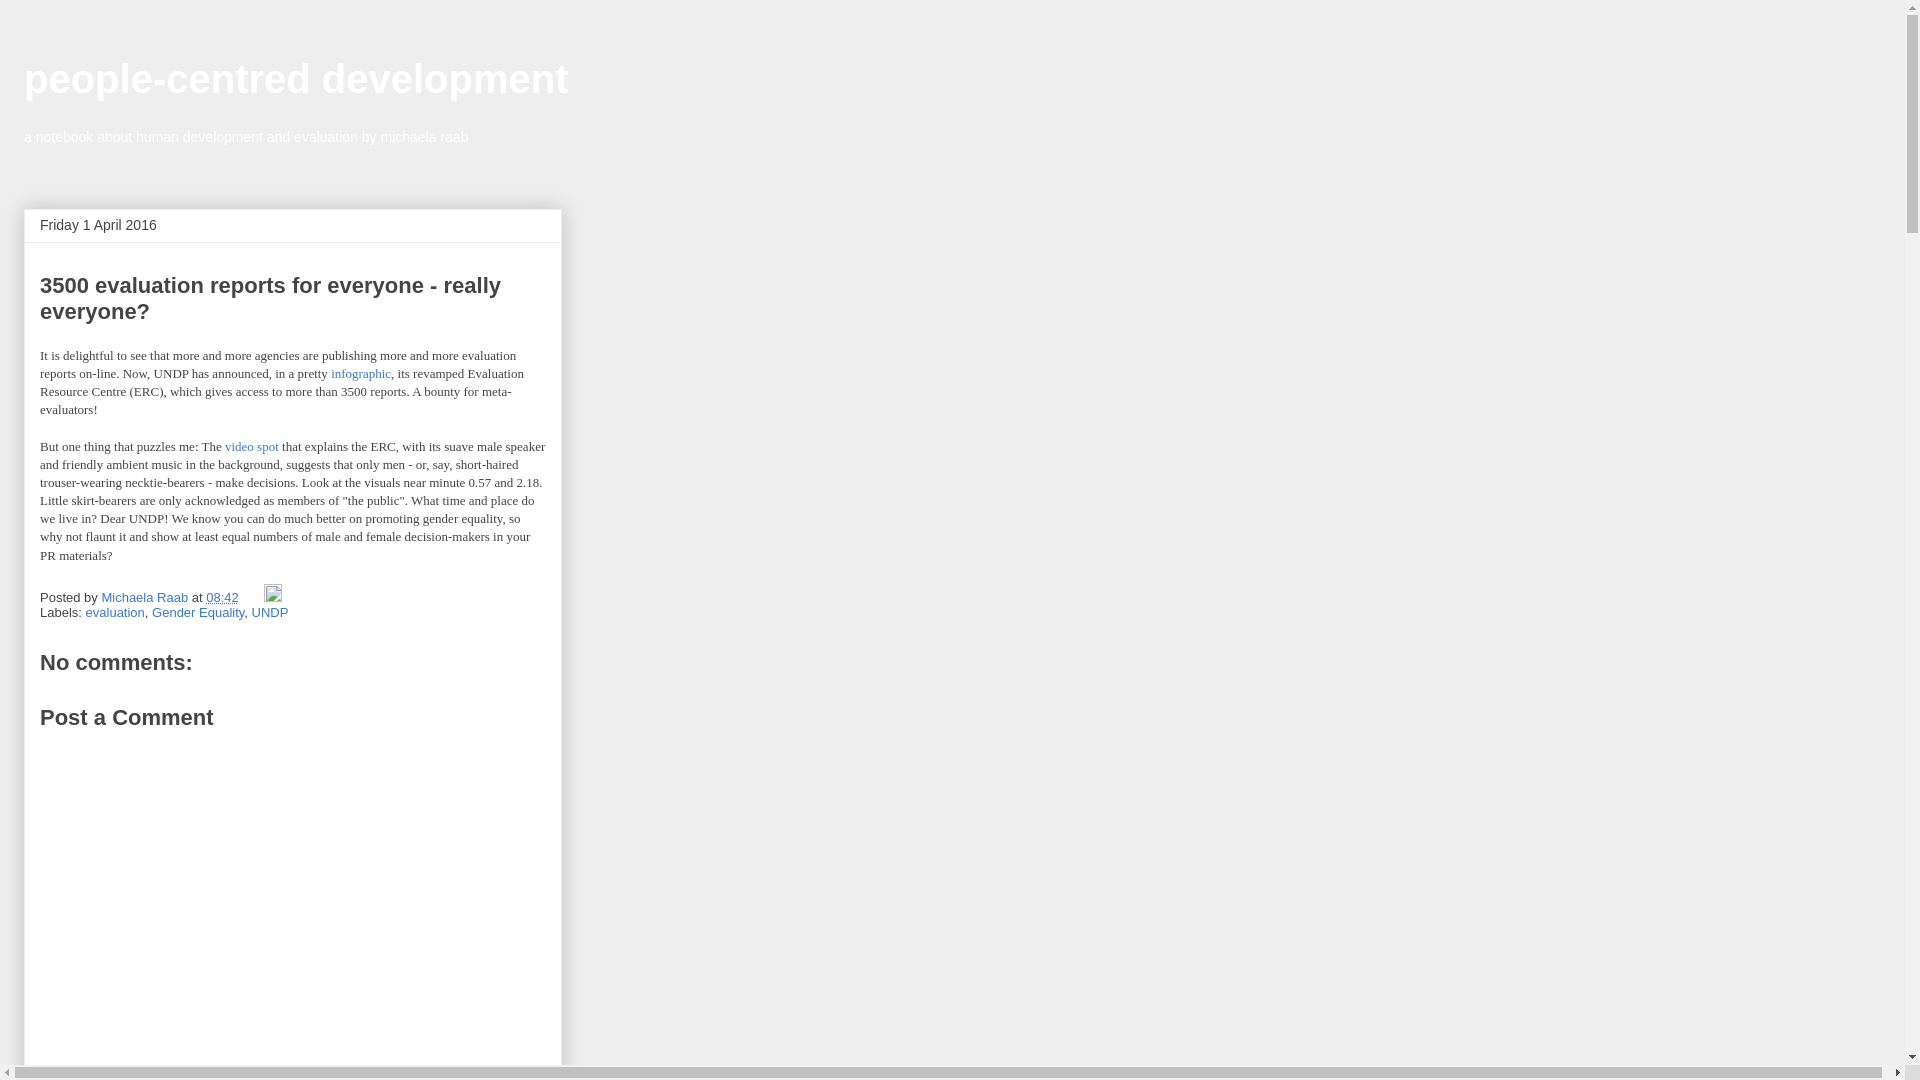 The width and height of the screenshot is (1920, 1080). Describe the element at coordinates (146, 596) in the screenshot. I see `Michaela Raab` at that location.